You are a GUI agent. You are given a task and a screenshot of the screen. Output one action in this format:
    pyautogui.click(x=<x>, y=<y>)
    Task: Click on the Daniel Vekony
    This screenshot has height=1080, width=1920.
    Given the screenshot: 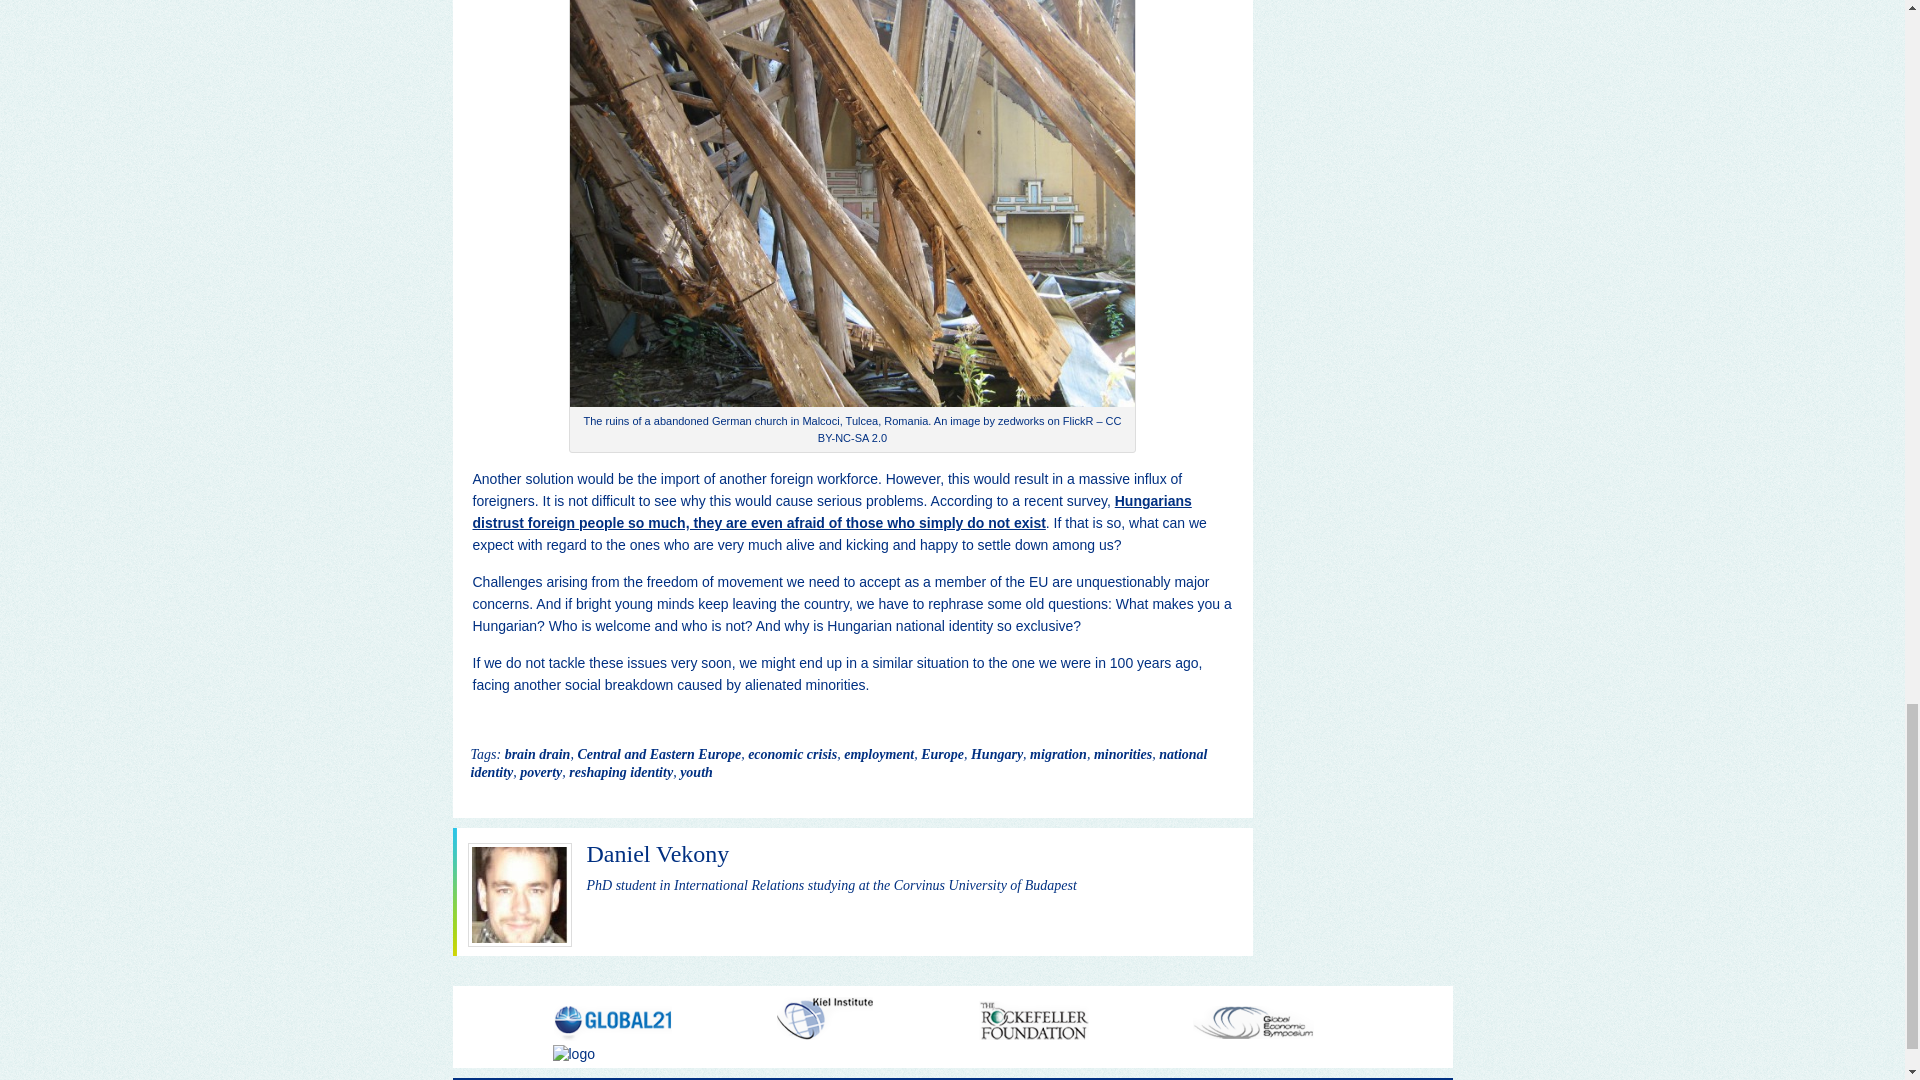 What is the action you would take?
    pyautogui.click(x=657, y=854)
    